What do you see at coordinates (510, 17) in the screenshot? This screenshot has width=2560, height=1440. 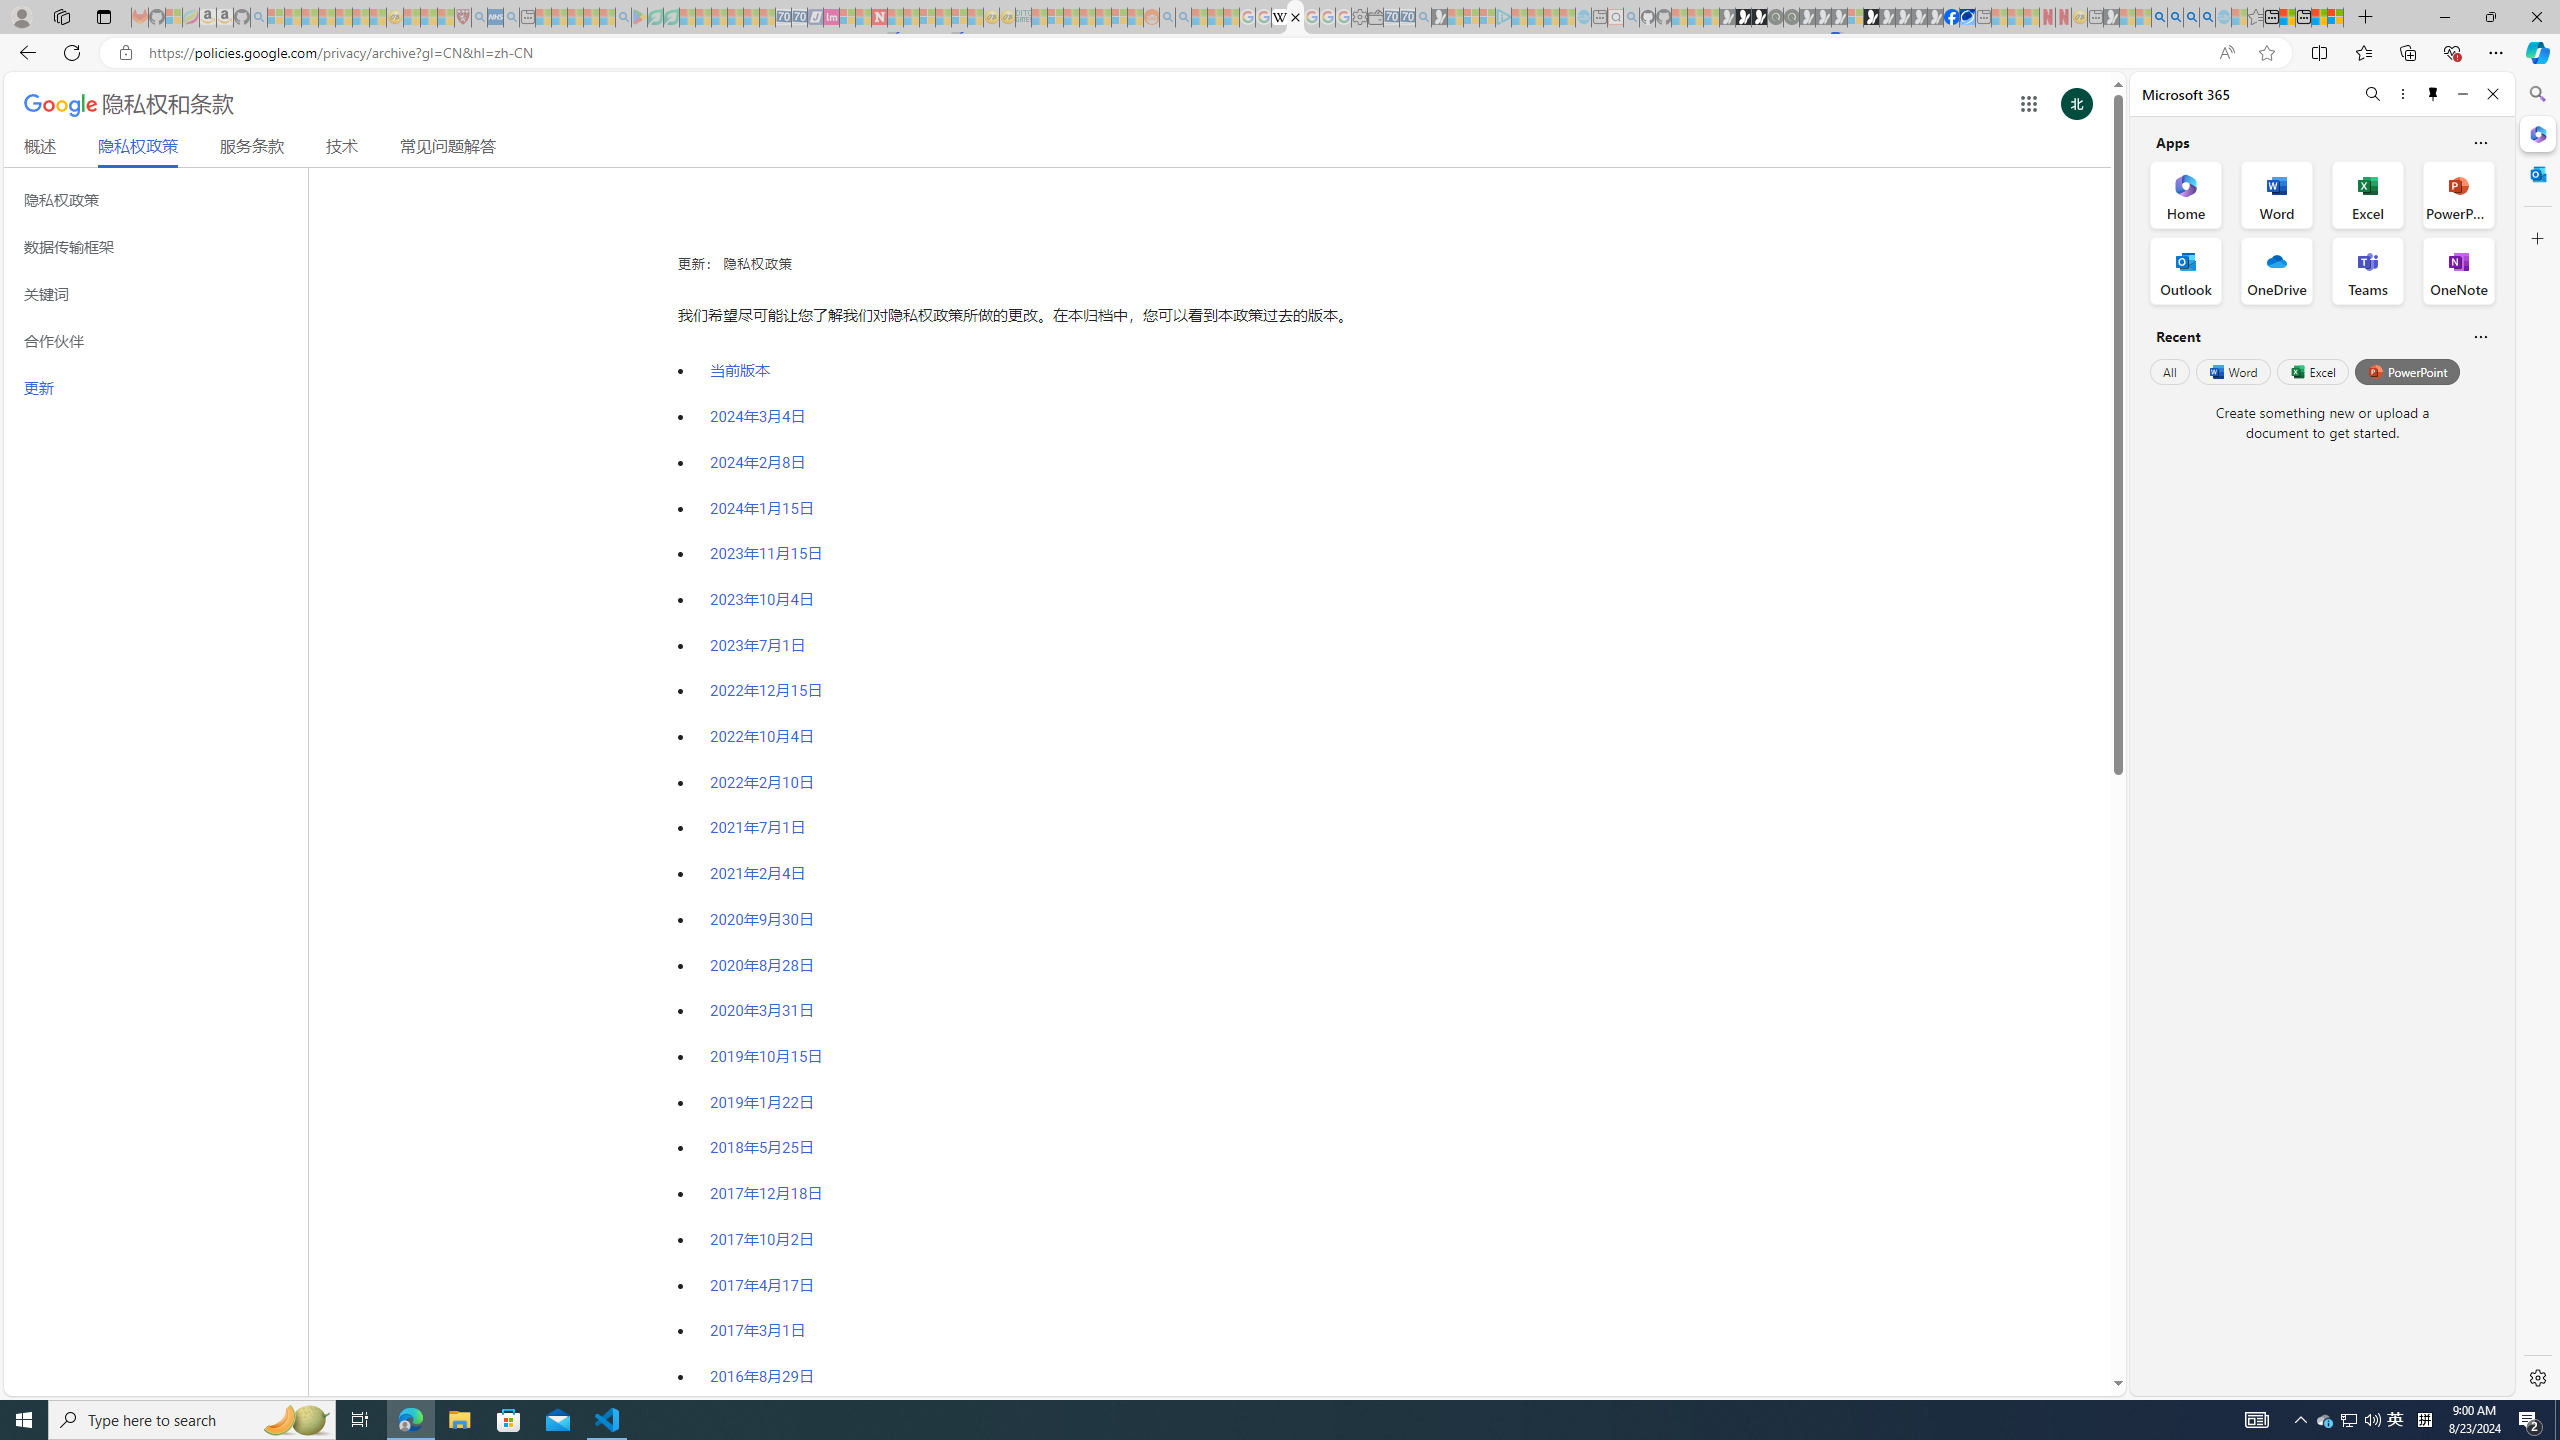 I see `utah sues federal government - Search - Sleeping` at bounding box center [510, 17].